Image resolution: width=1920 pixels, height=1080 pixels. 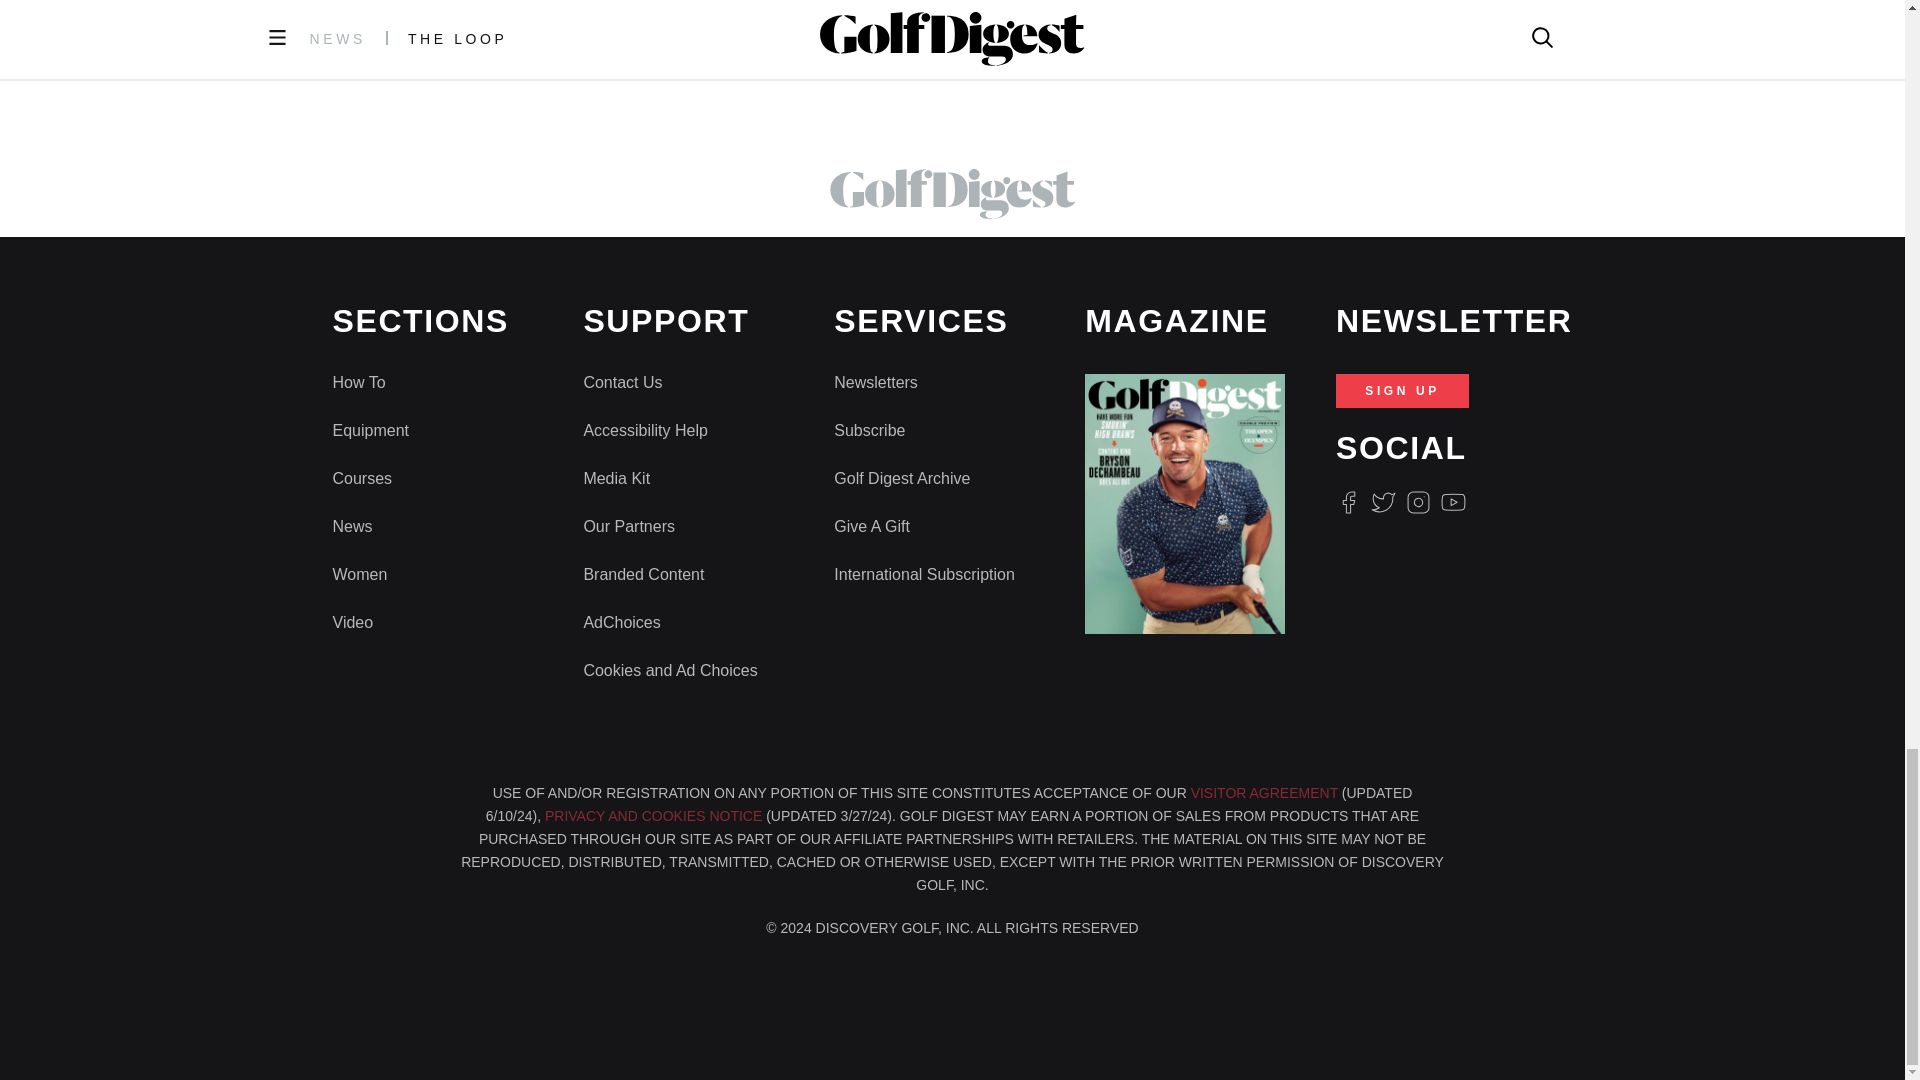 I want to click on Youtube Icon, so click(x=1454, y=502).